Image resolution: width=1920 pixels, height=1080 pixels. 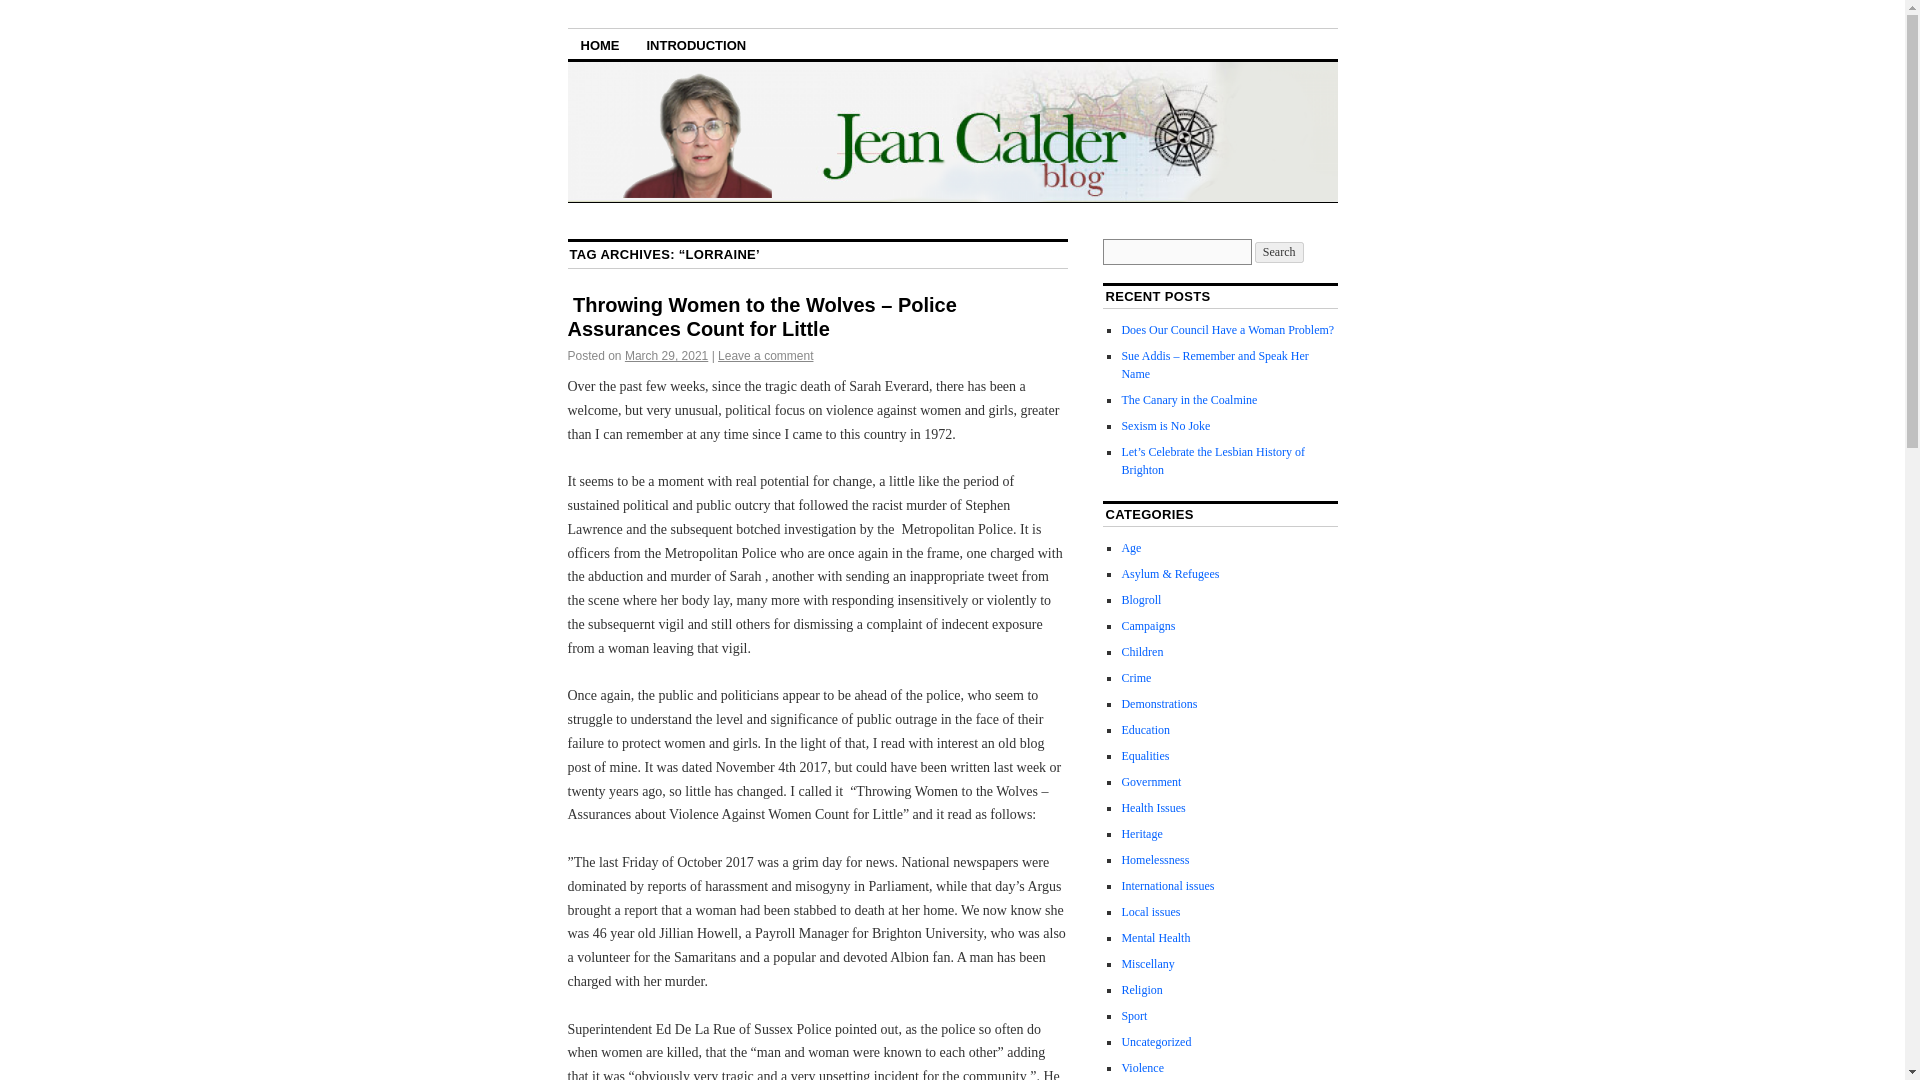 What do you see at coordinates (1145, 729) in the screenshot?
I see `Education` at bounding box center [1145, 729].